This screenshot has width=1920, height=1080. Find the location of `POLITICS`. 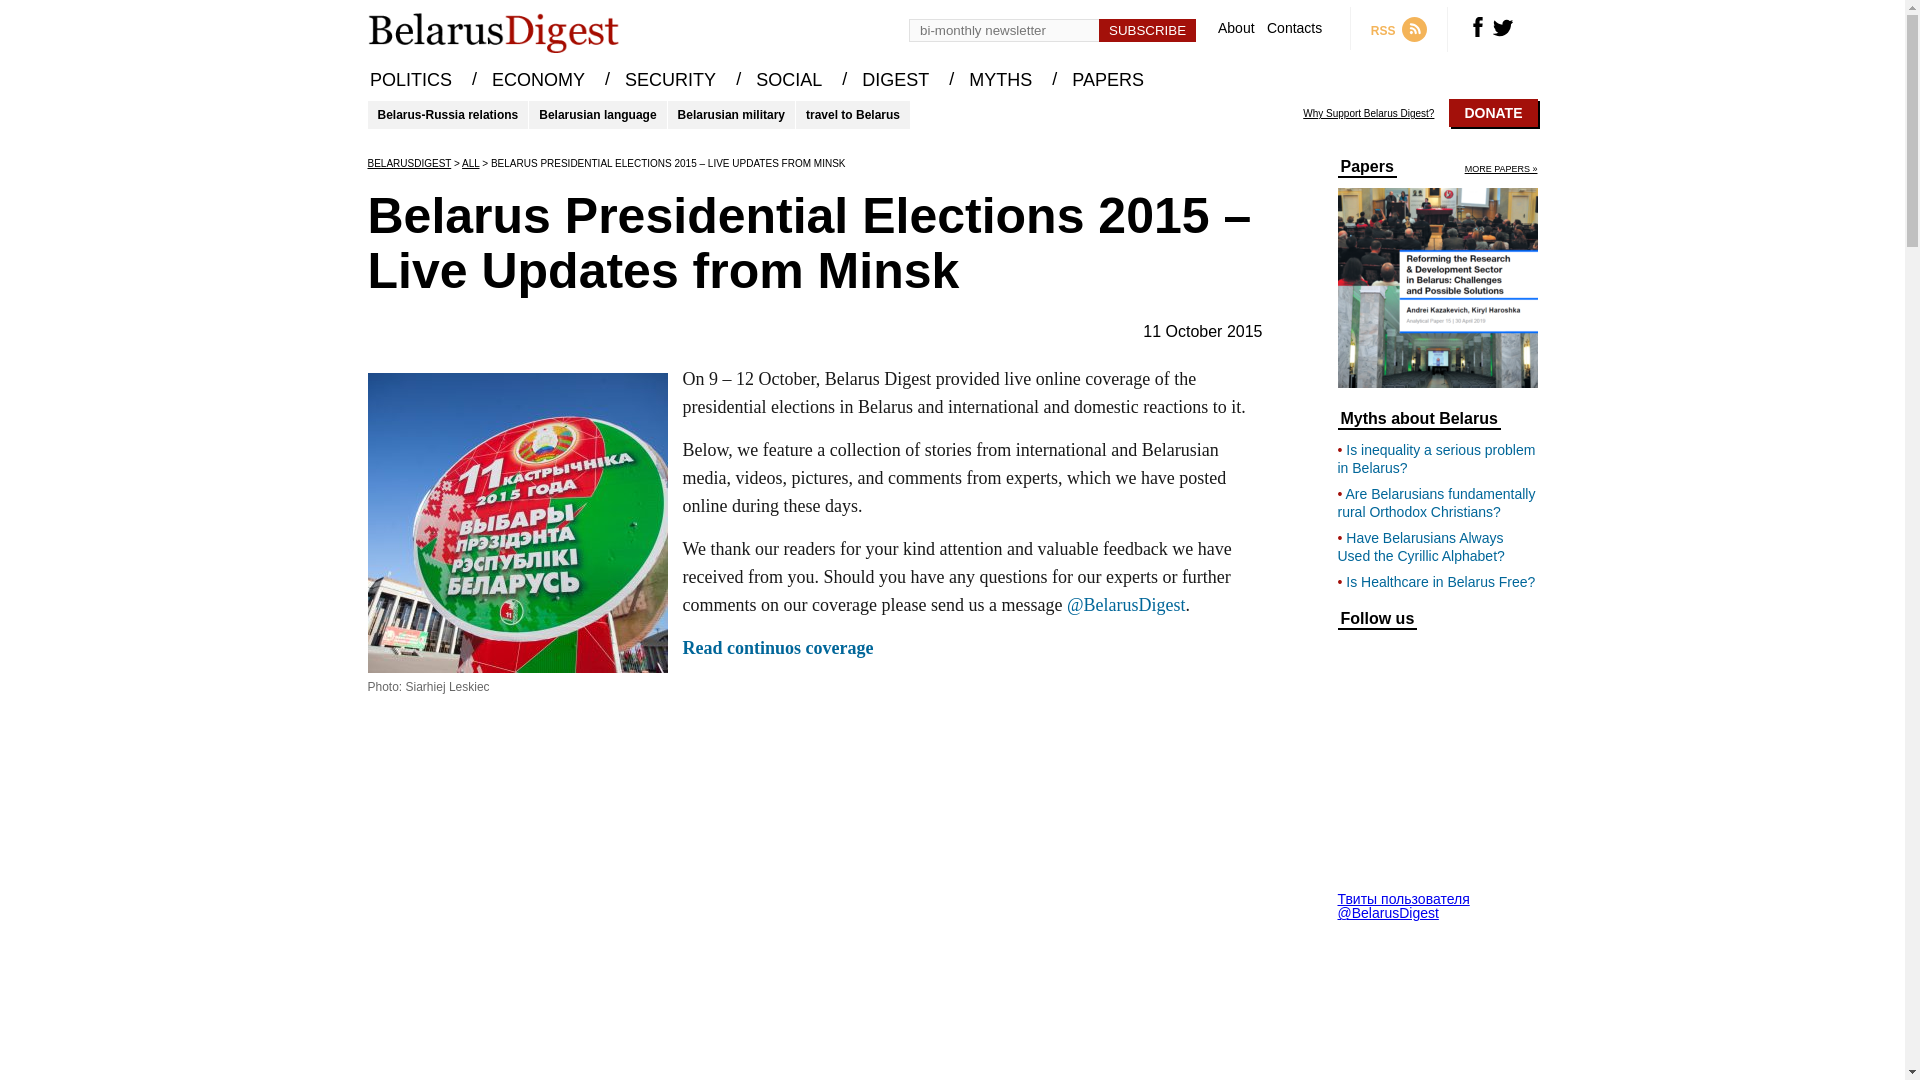

POLITICS is located at coordinates (410, 80).